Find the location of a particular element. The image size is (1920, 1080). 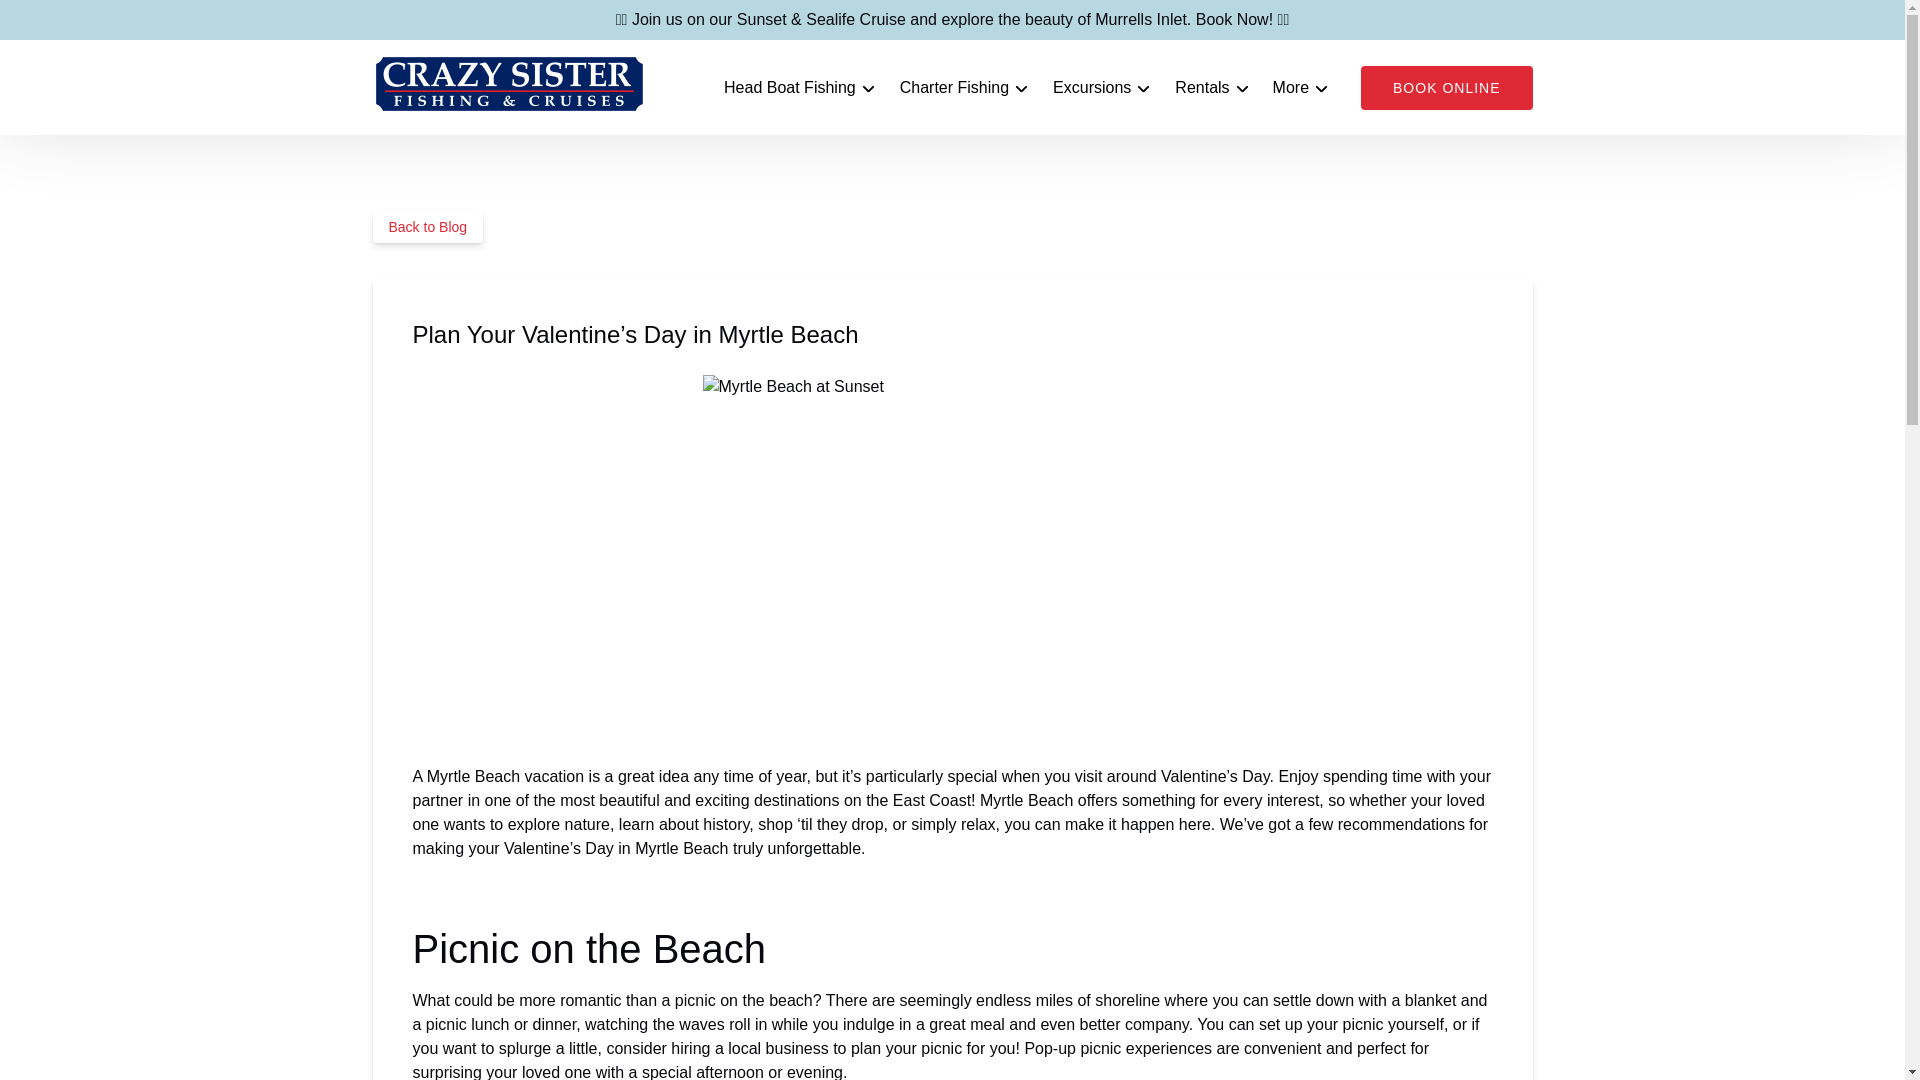

Skip to primary navigation is located at coordinates (101, 21).